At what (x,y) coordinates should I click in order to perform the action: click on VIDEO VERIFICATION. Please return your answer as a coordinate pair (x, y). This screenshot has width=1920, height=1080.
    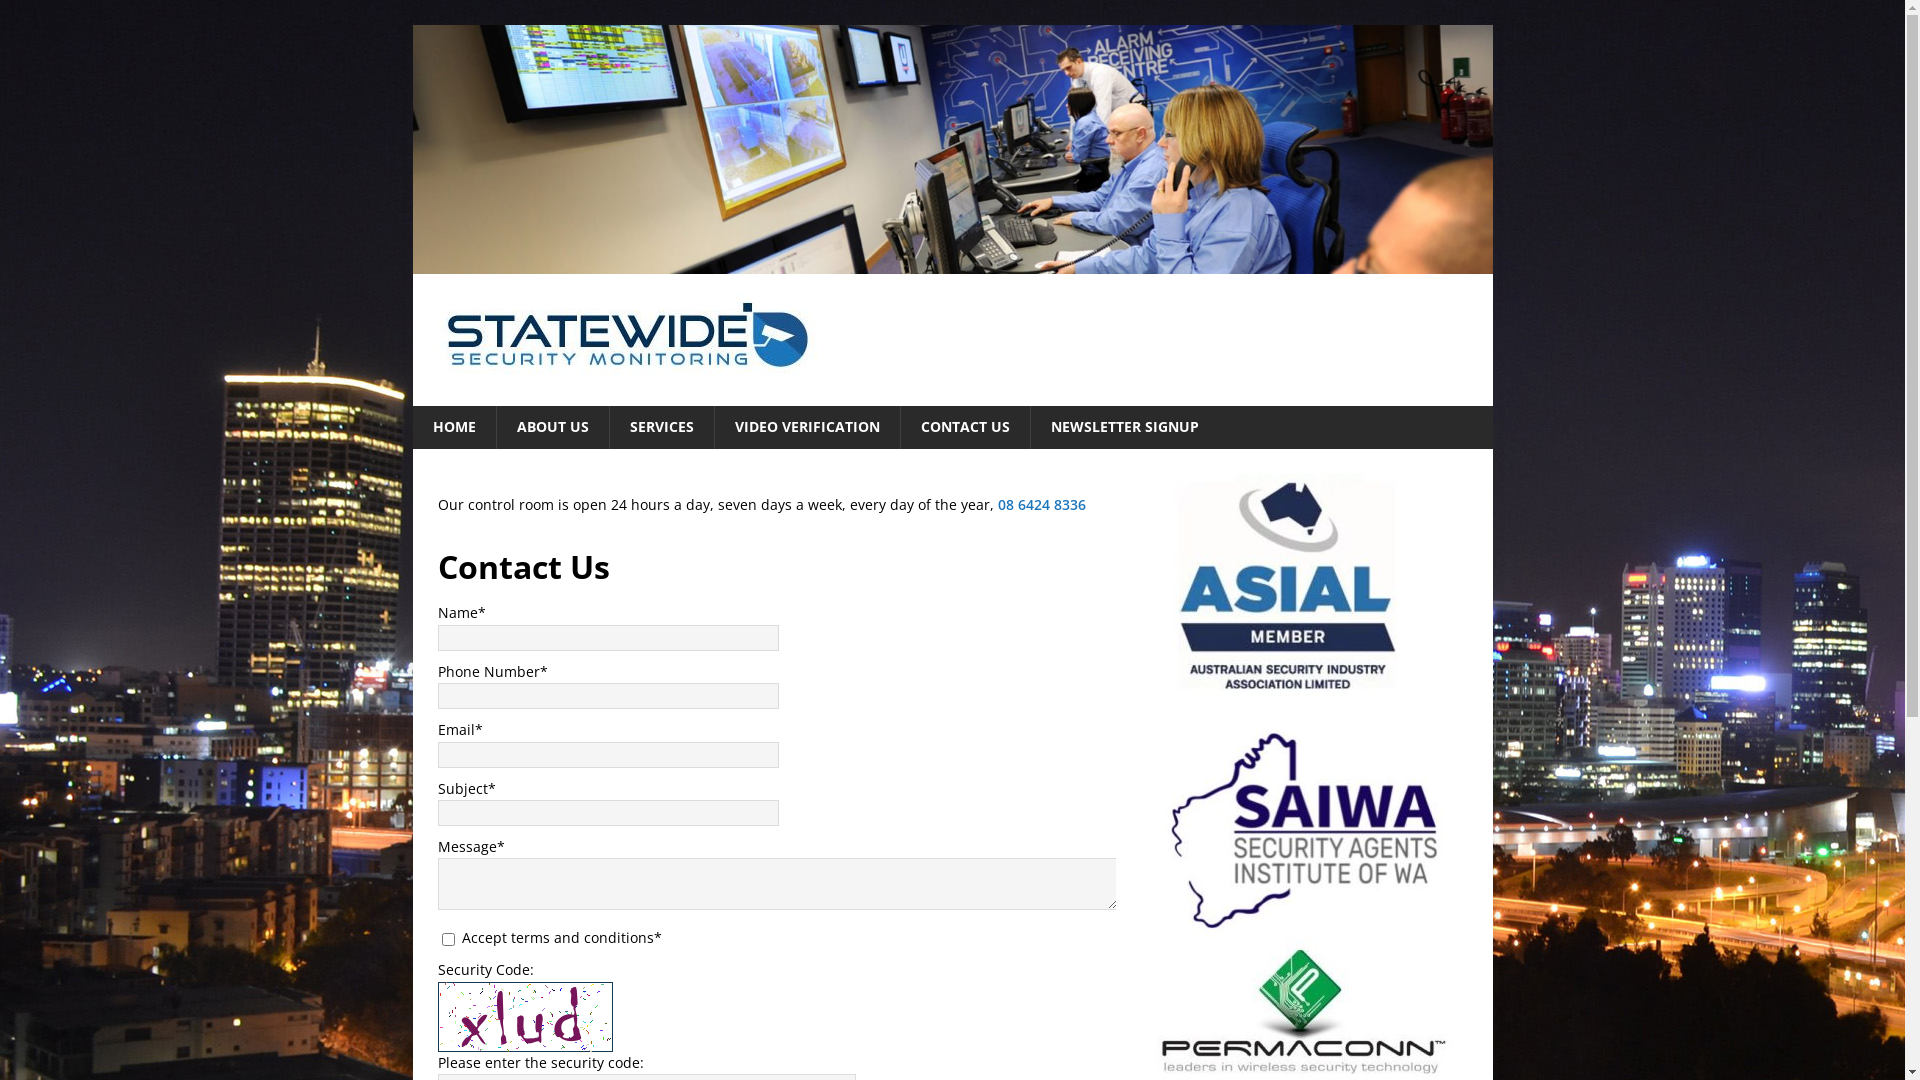
    Looking at the image, I should click on (807, 427).